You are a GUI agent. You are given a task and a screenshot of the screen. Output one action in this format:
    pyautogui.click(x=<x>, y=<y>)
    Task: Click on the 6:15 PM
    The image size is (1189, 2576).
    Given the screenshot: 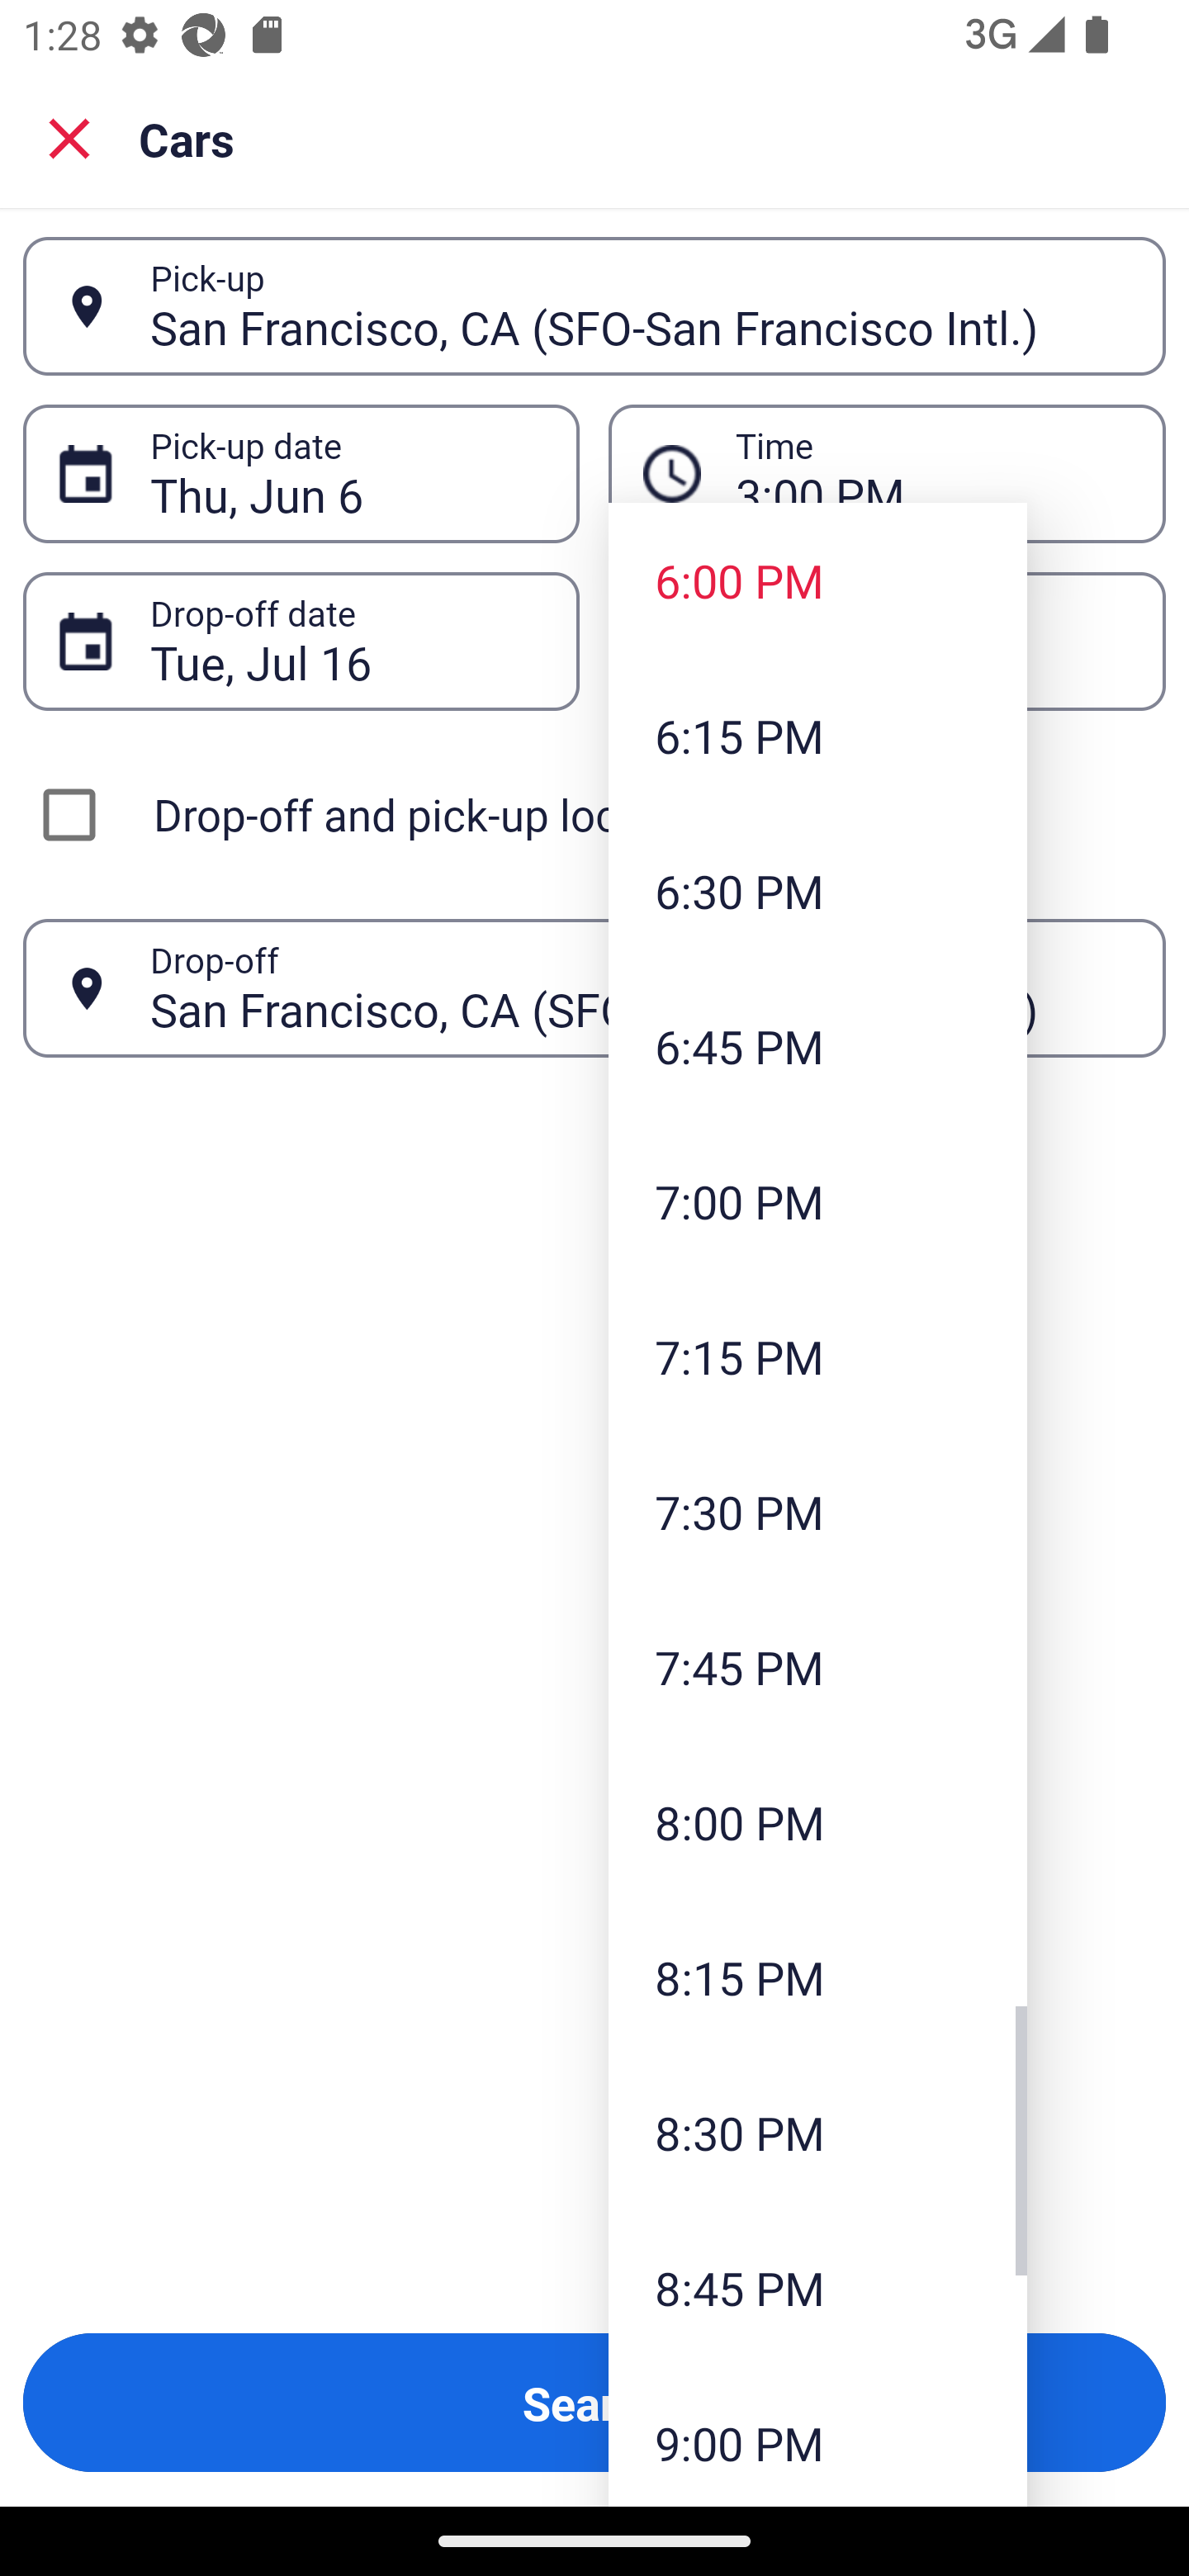 What is the action you would take?
    pyautogui.click(x=817, y=735)
    